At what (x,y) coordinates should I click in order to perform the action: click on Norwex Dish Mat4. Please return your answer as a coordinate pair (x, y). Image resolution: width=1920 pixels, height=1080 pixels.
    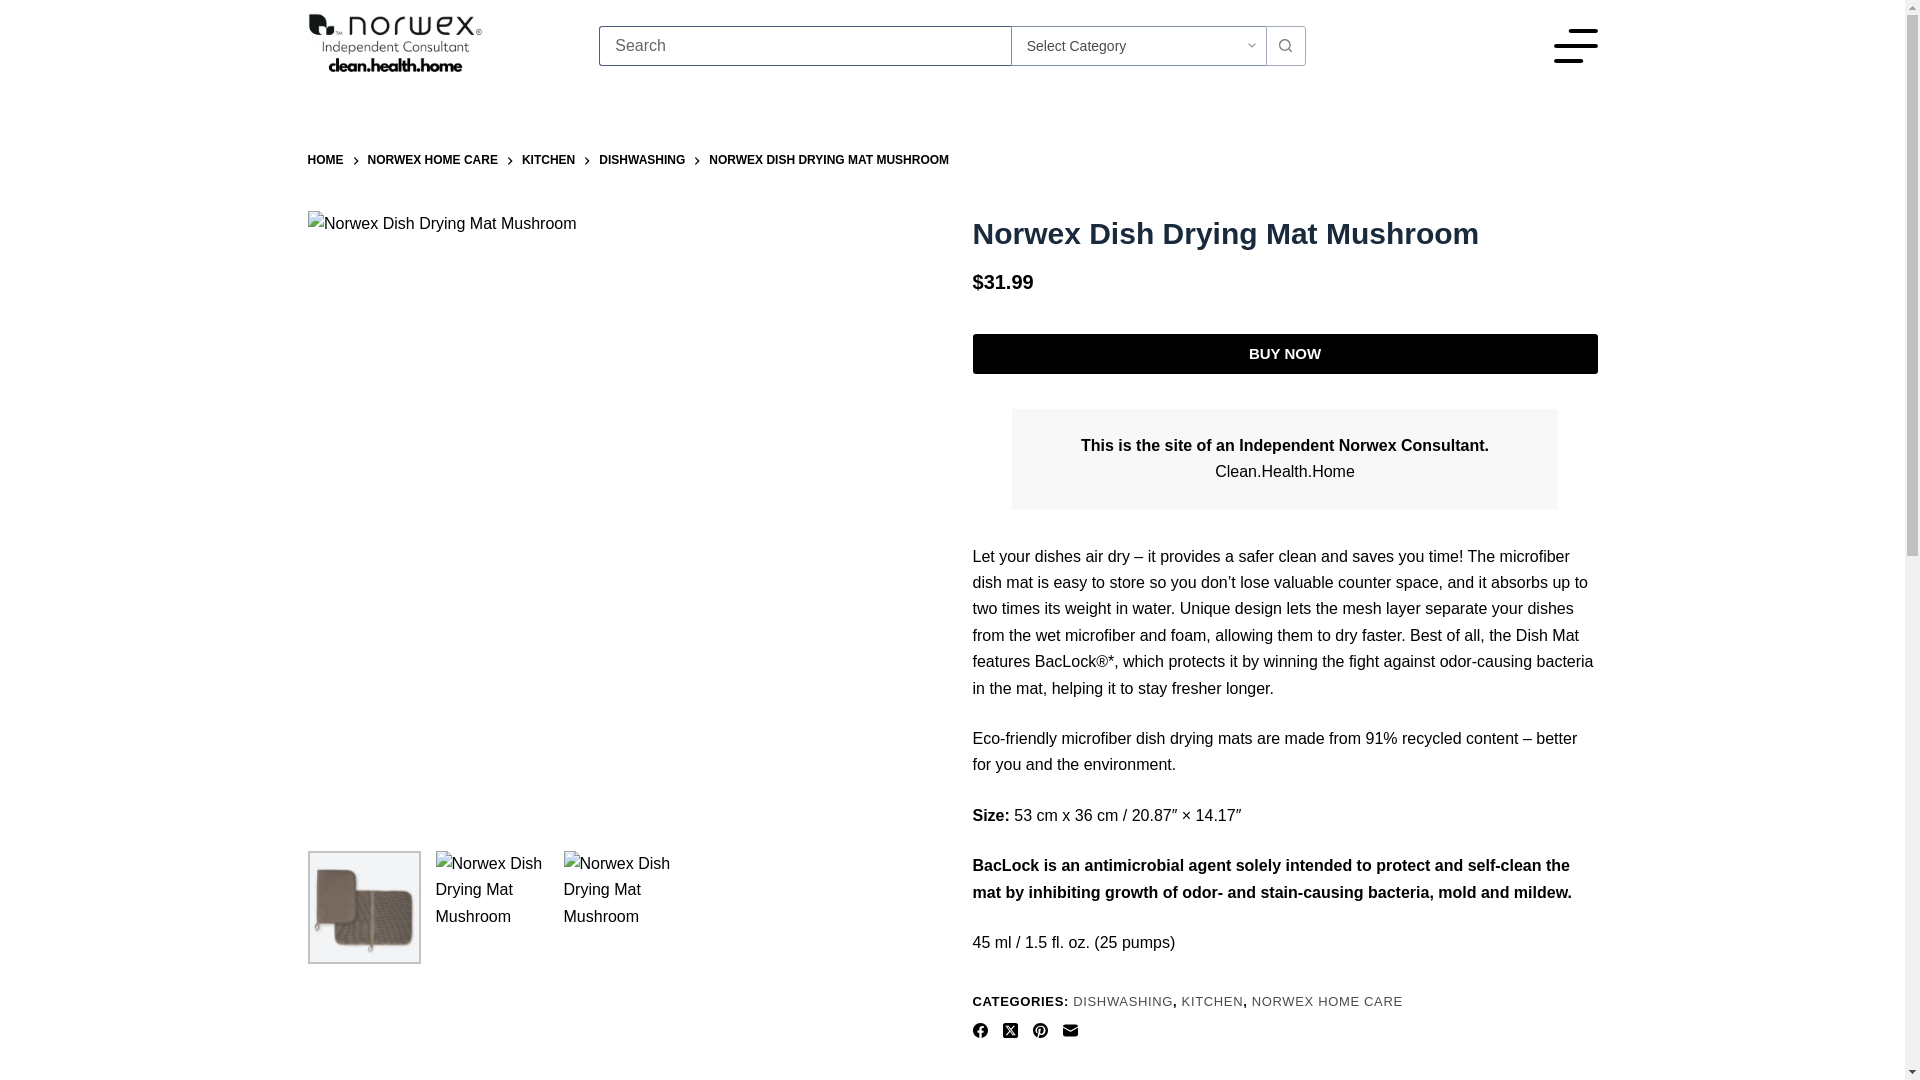
    Looking at the image, I should click on (364, 908).